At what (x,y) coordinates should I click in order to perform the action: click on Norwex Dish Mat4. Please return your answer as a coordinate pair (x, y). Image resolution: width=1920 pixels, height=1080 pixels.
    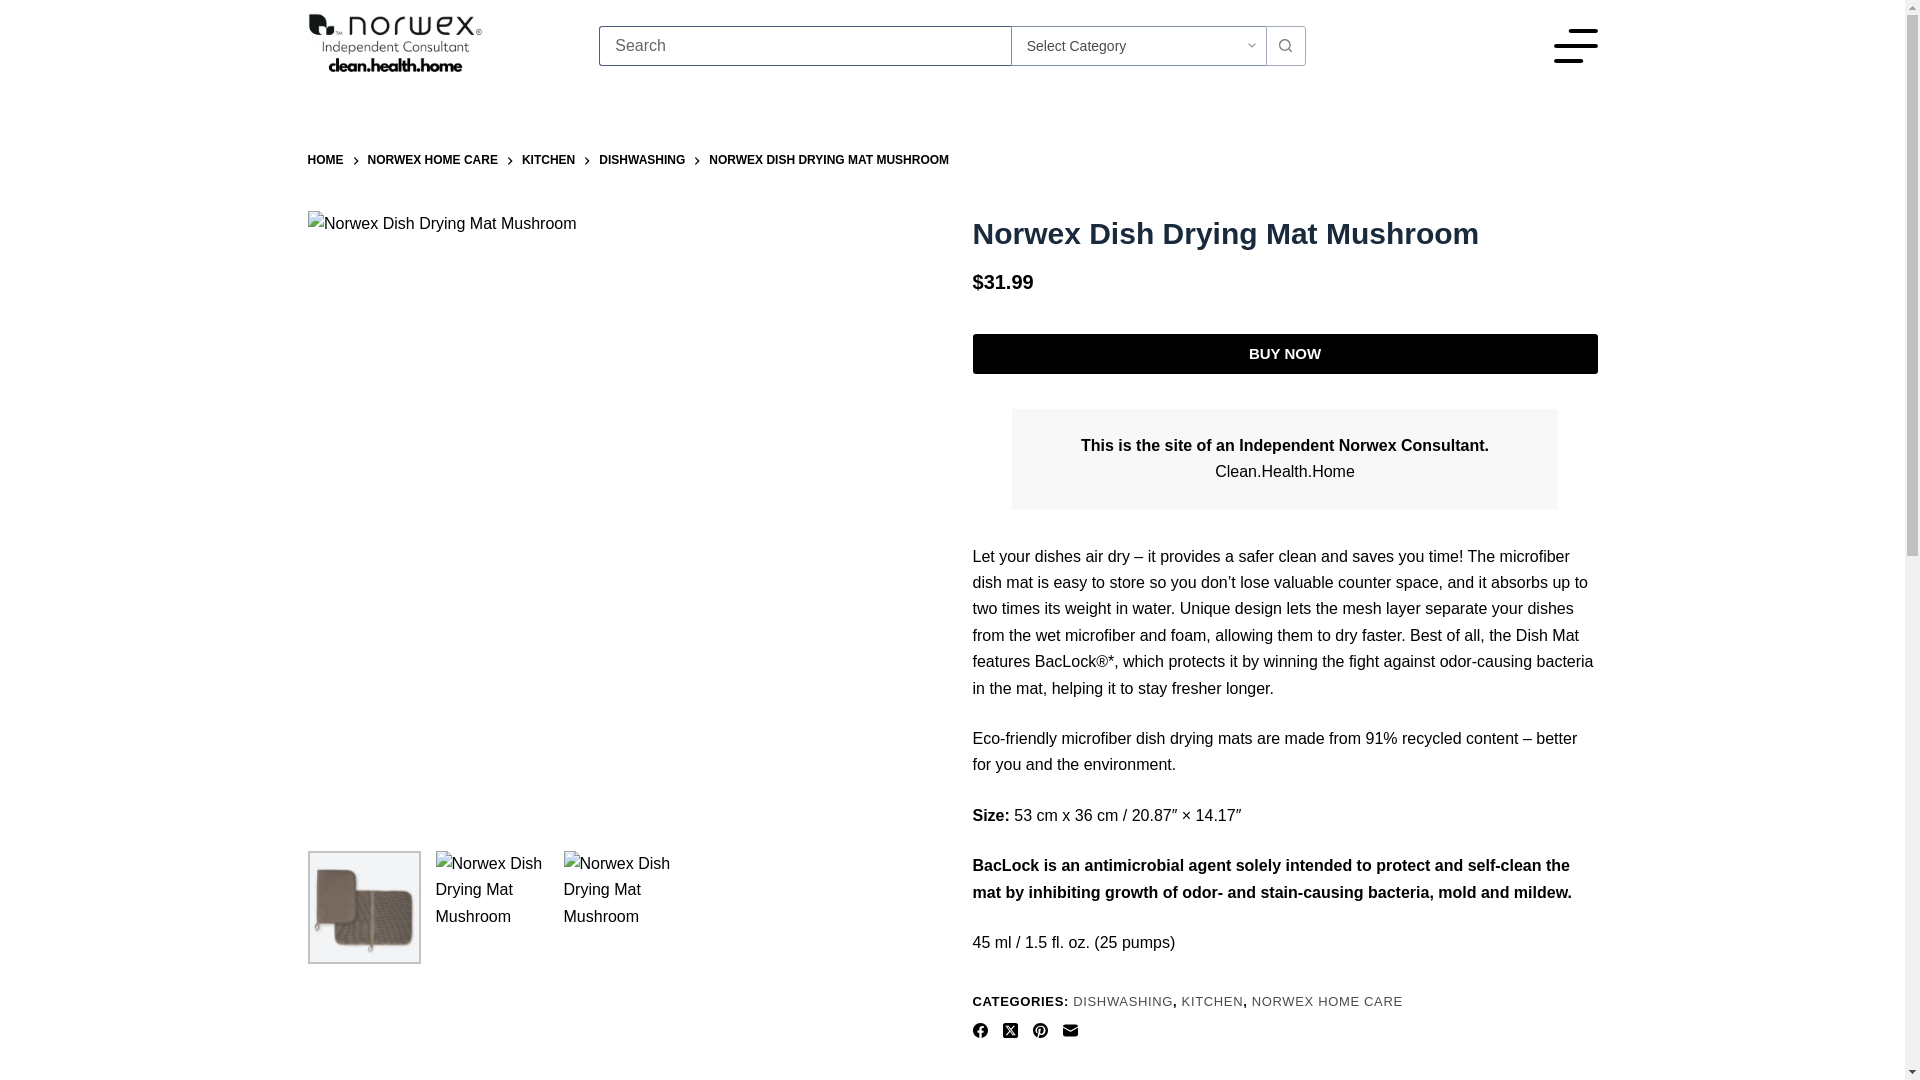
    Looking at the image, I should click on (364, 908).